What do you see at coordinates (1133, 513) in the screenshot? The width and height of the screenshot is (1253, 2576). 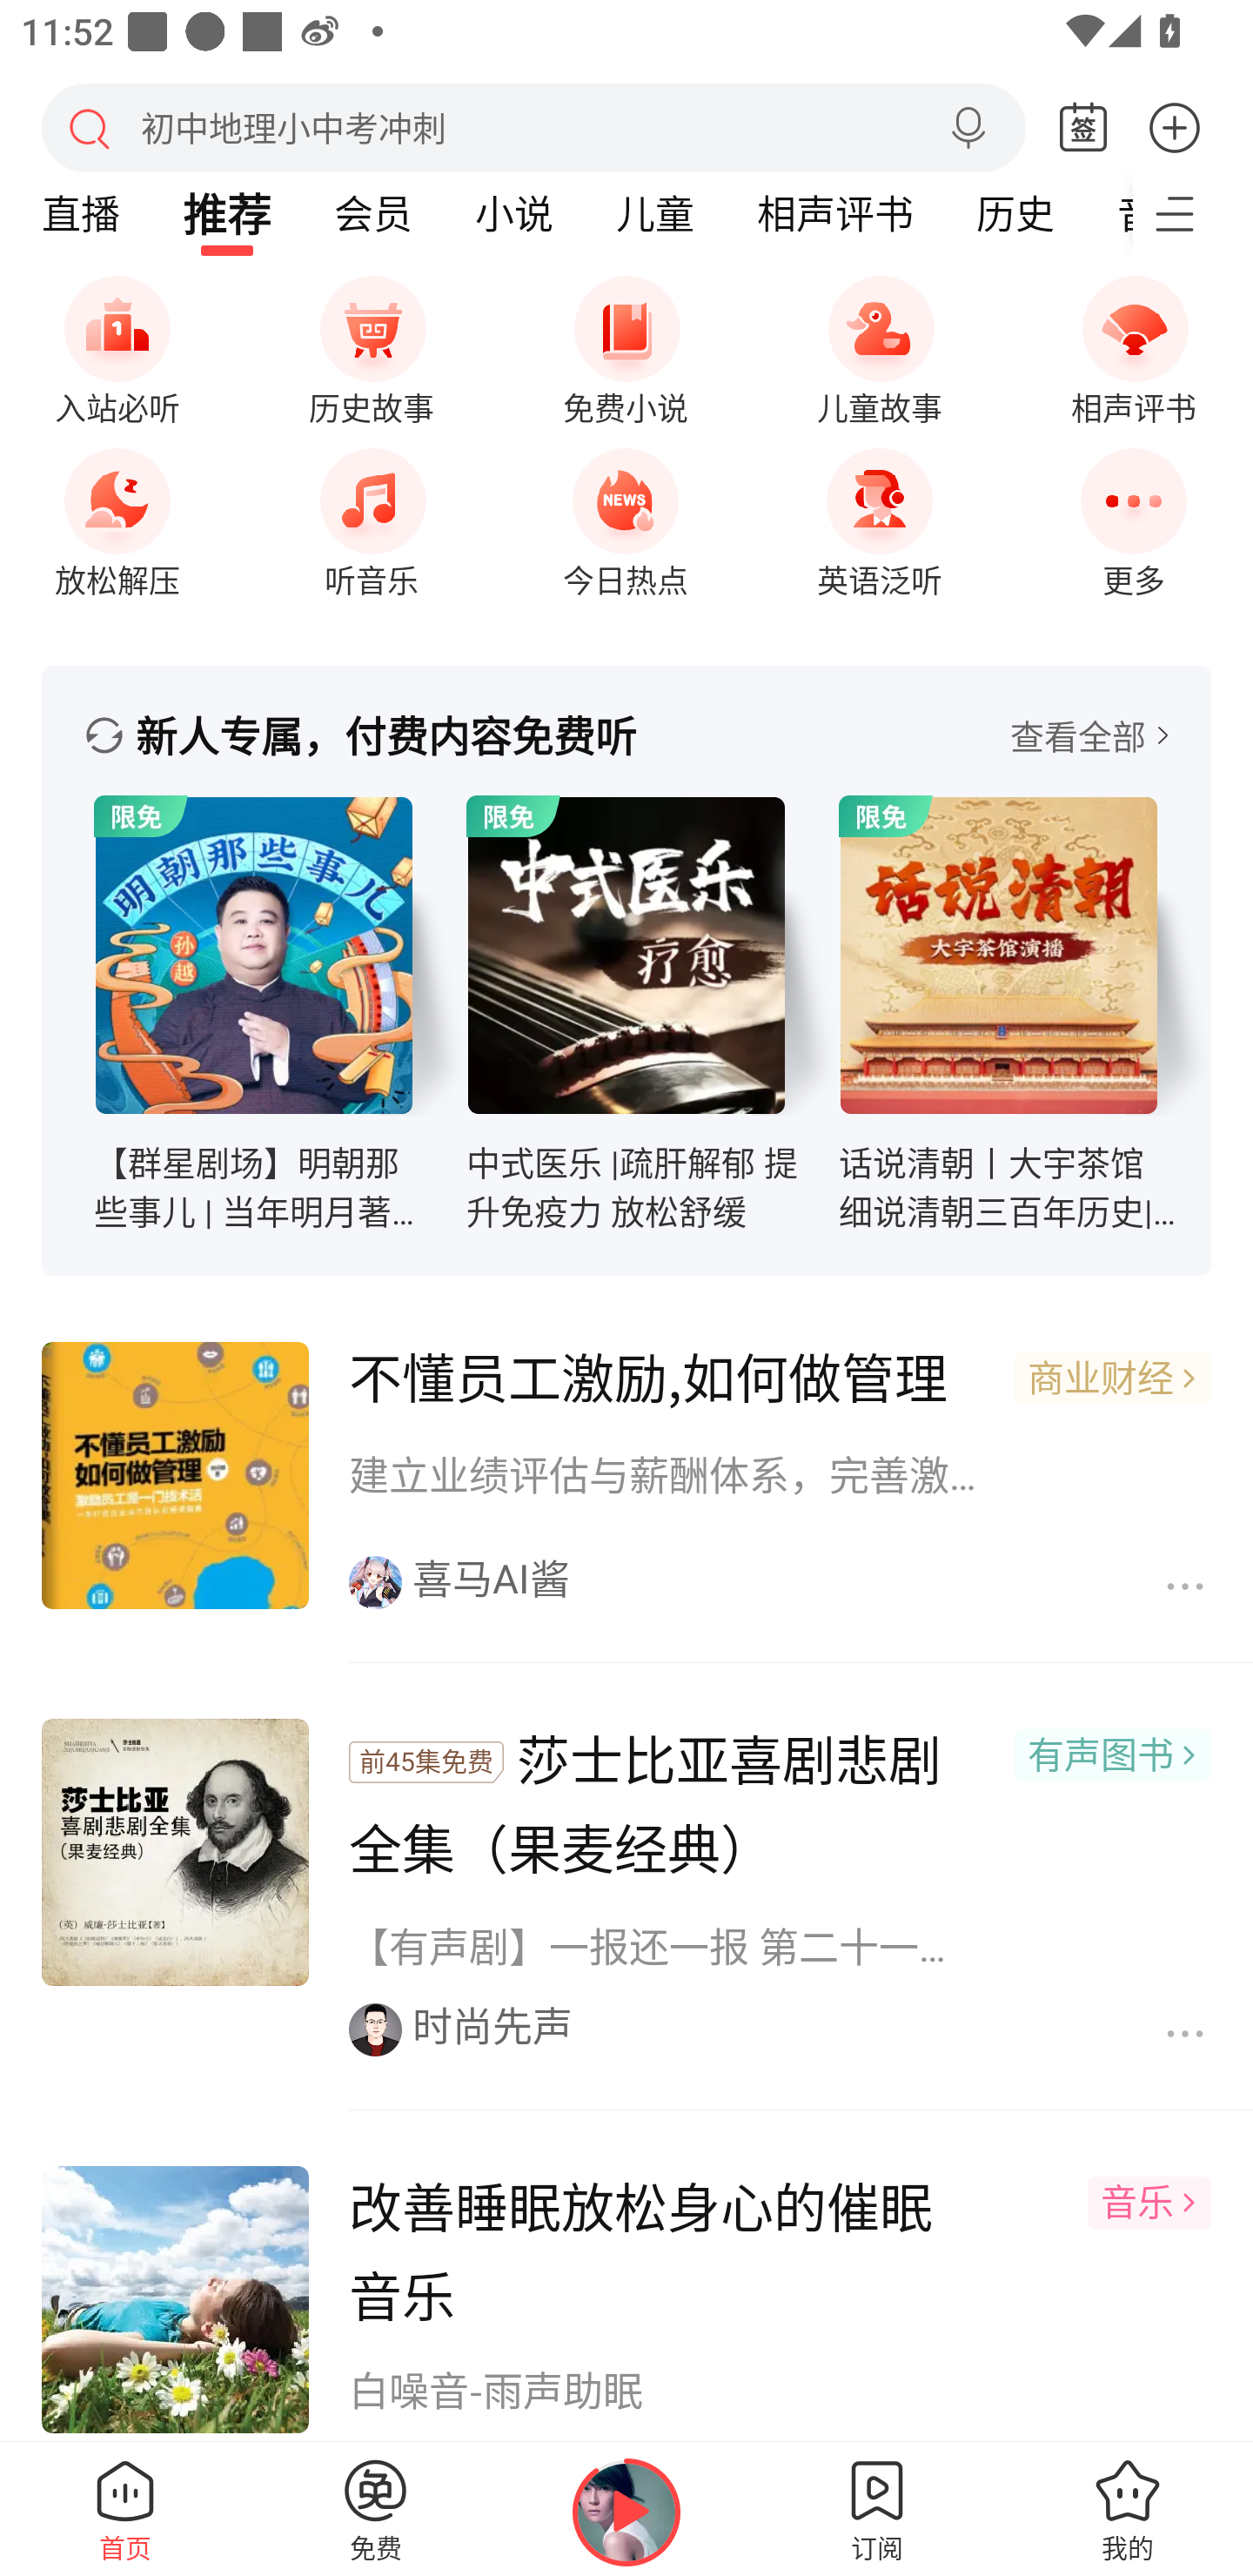 I see `更多` at bounding box center [1133, 513].